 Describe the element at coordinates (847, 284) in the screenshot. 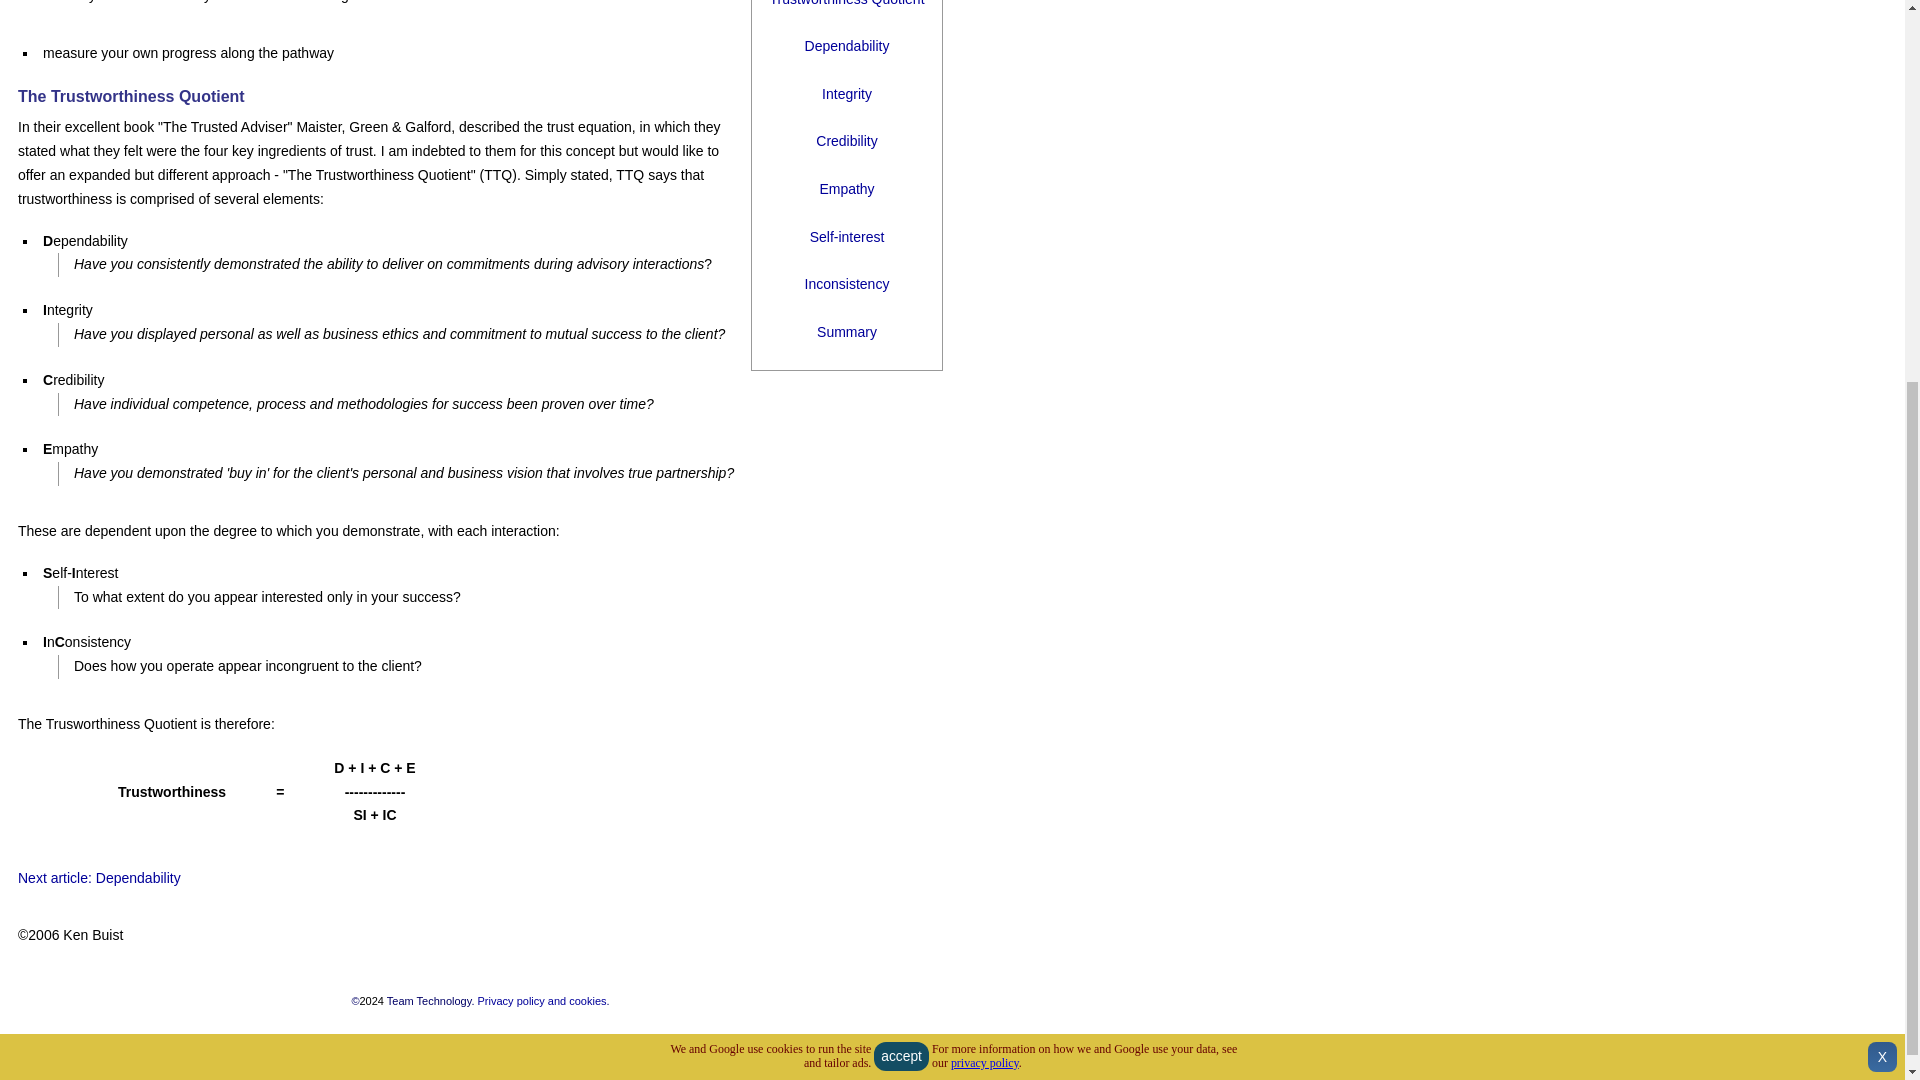

I see `Inconsistency` at that location.